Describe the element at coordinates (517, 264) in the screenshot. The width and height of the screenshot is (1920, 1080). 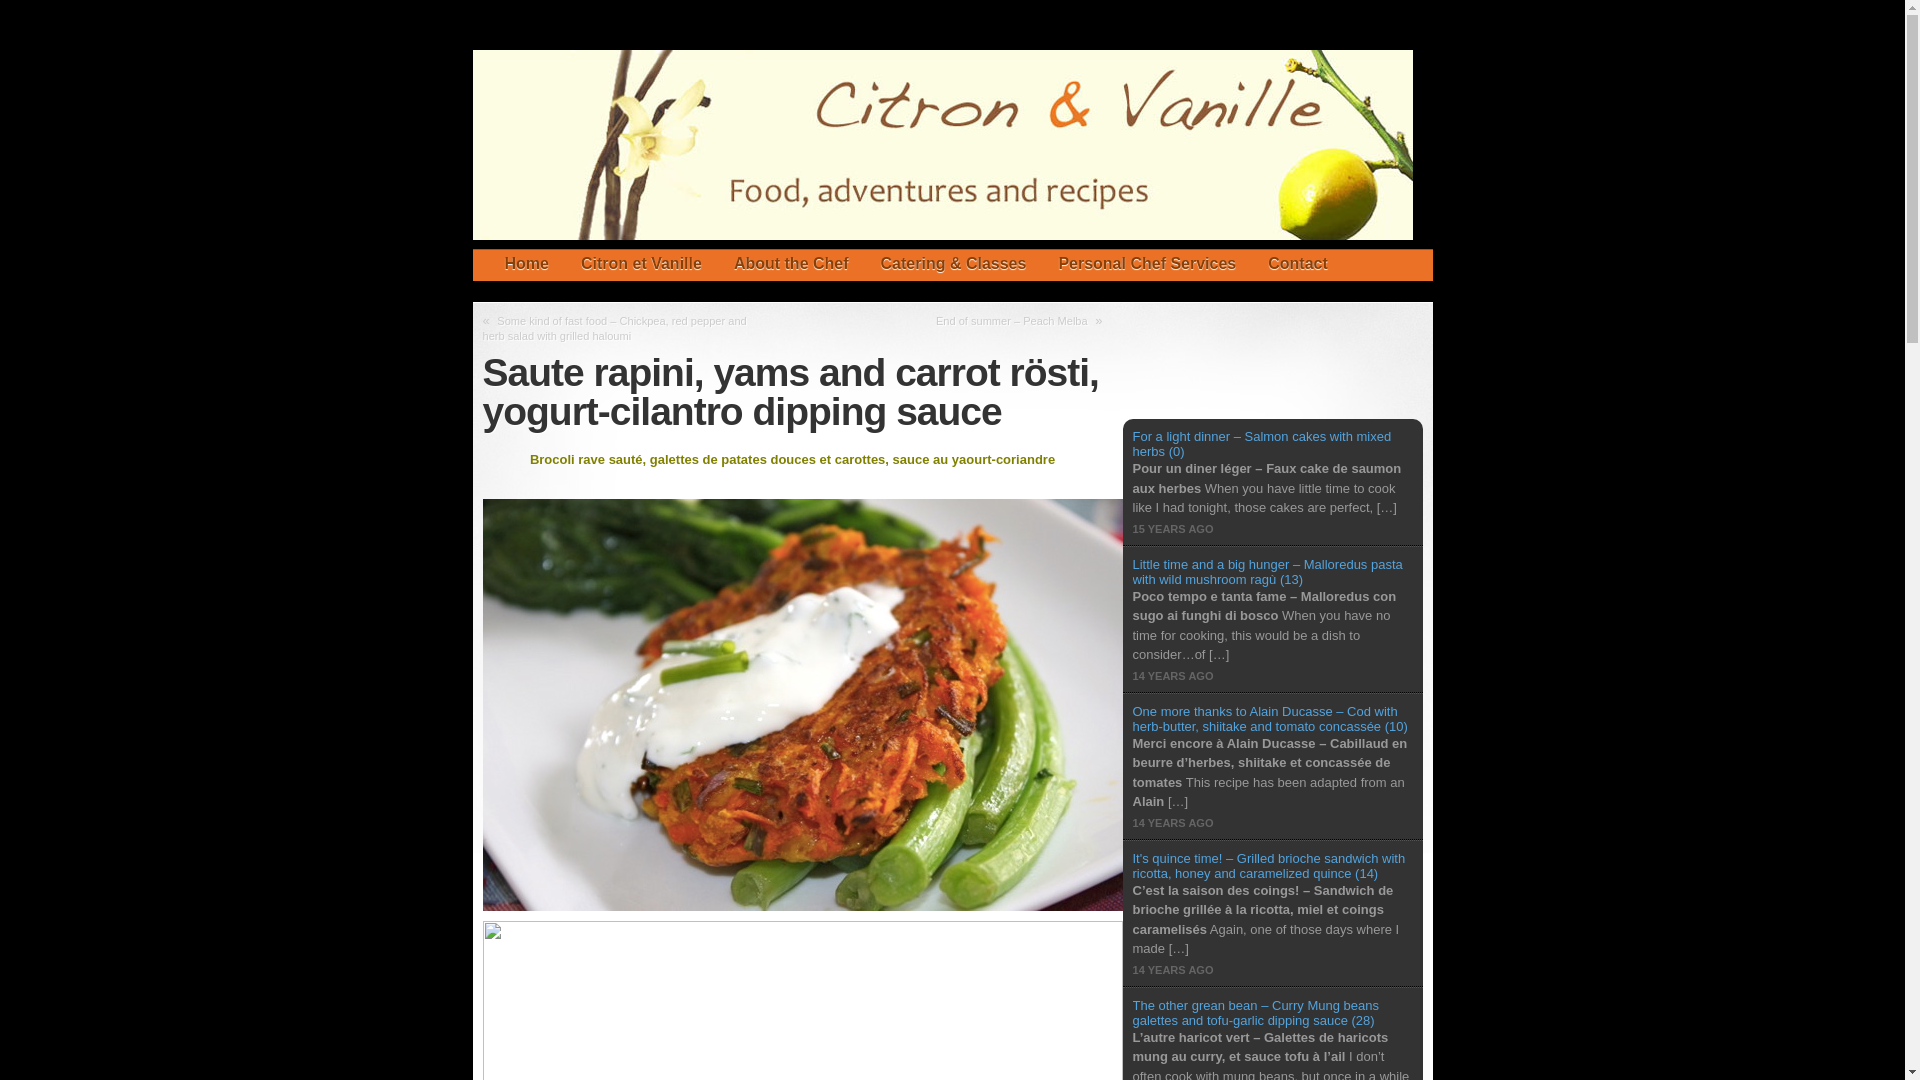
I see `Home Page` at that location.